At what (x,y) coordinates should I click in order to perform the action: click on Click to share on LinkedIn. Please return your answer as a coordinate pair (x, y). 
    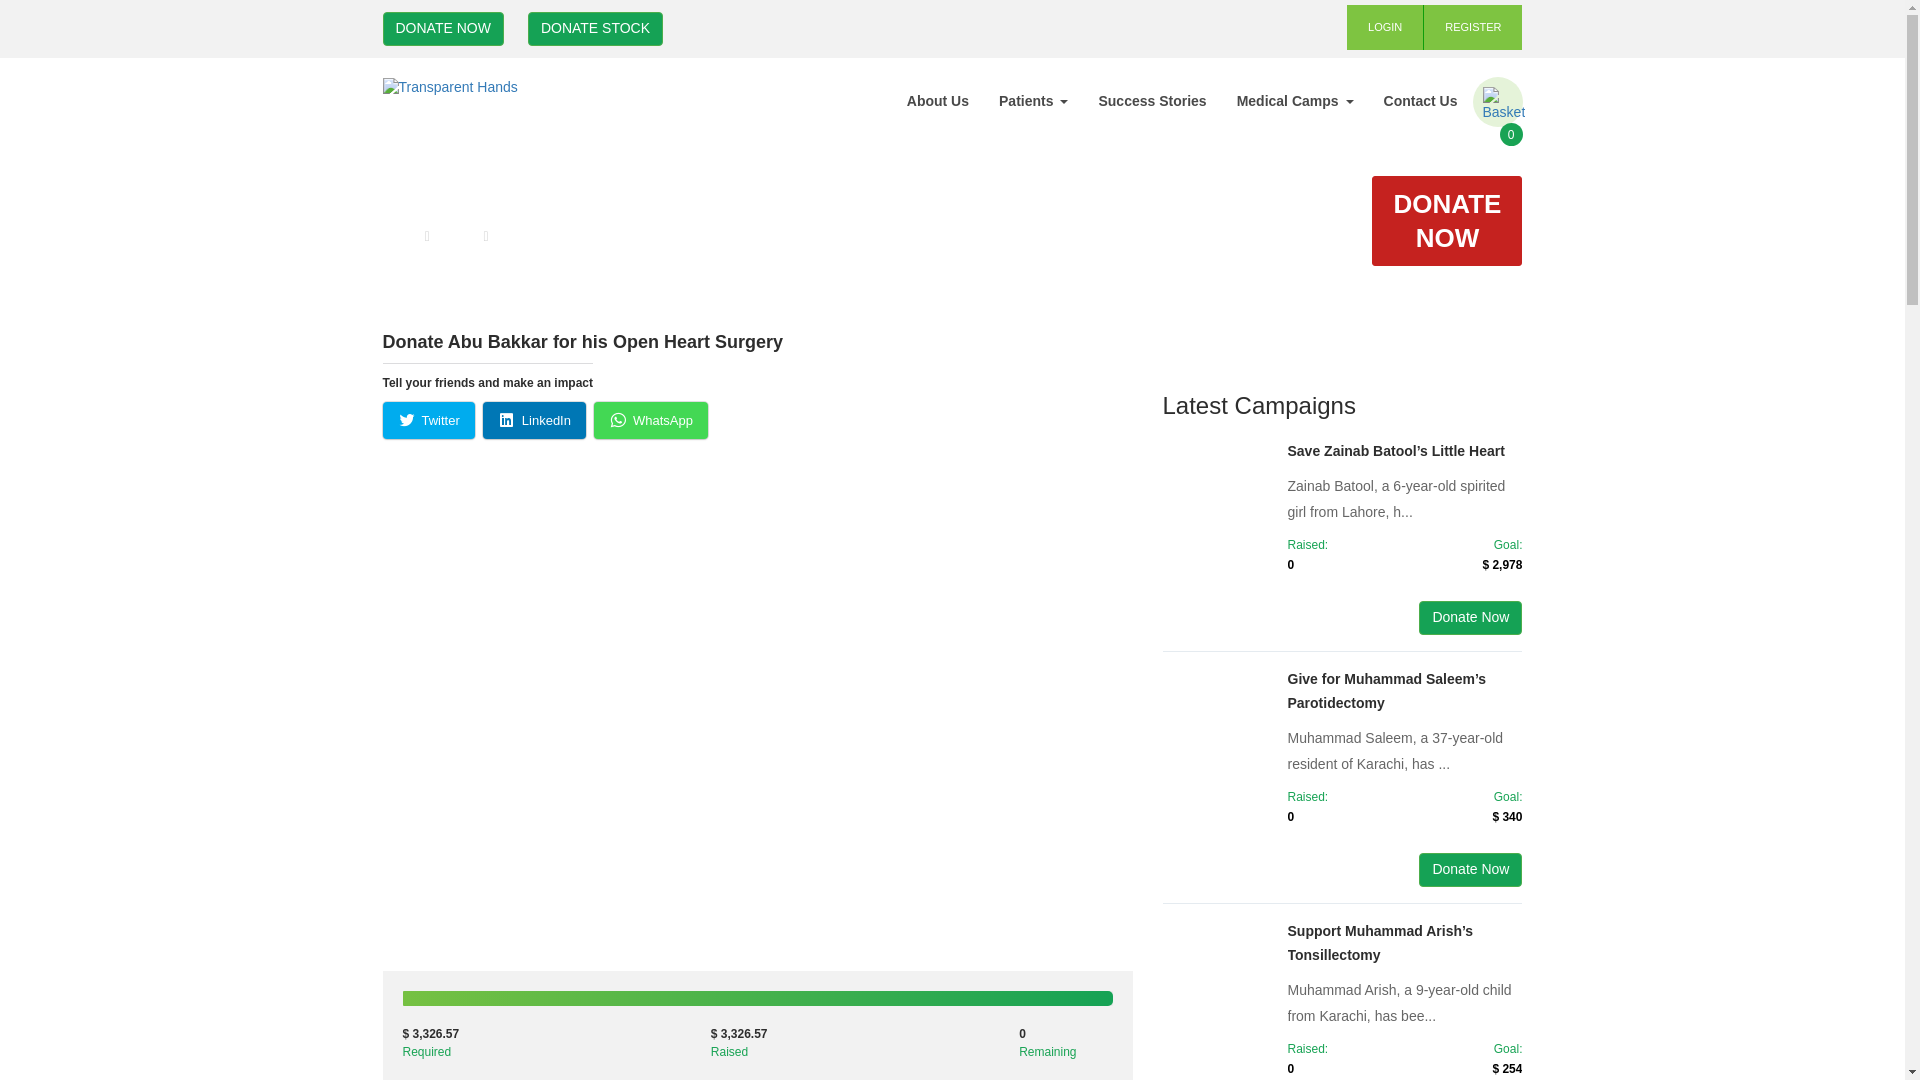
    Looking at the image, I should click on (534, 420).